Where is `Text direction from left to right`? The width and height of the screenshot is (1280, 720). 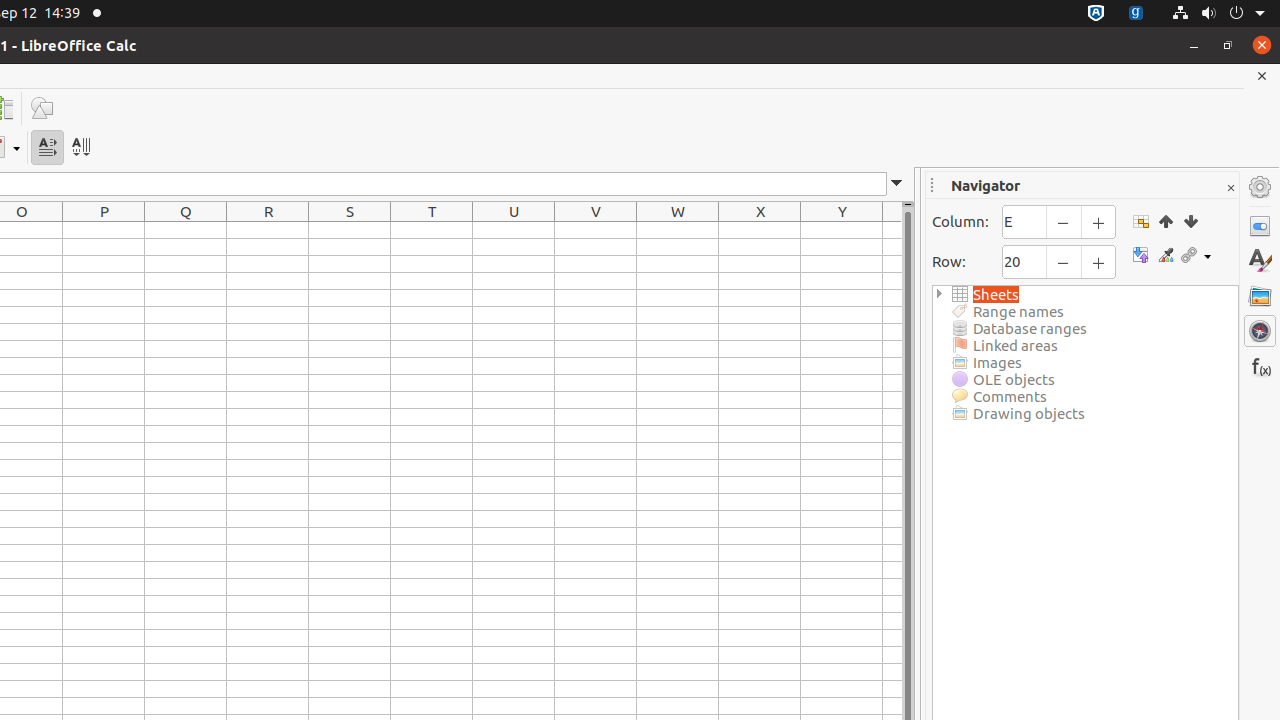 Text direction from left to right is located at coordinates (48, 148).